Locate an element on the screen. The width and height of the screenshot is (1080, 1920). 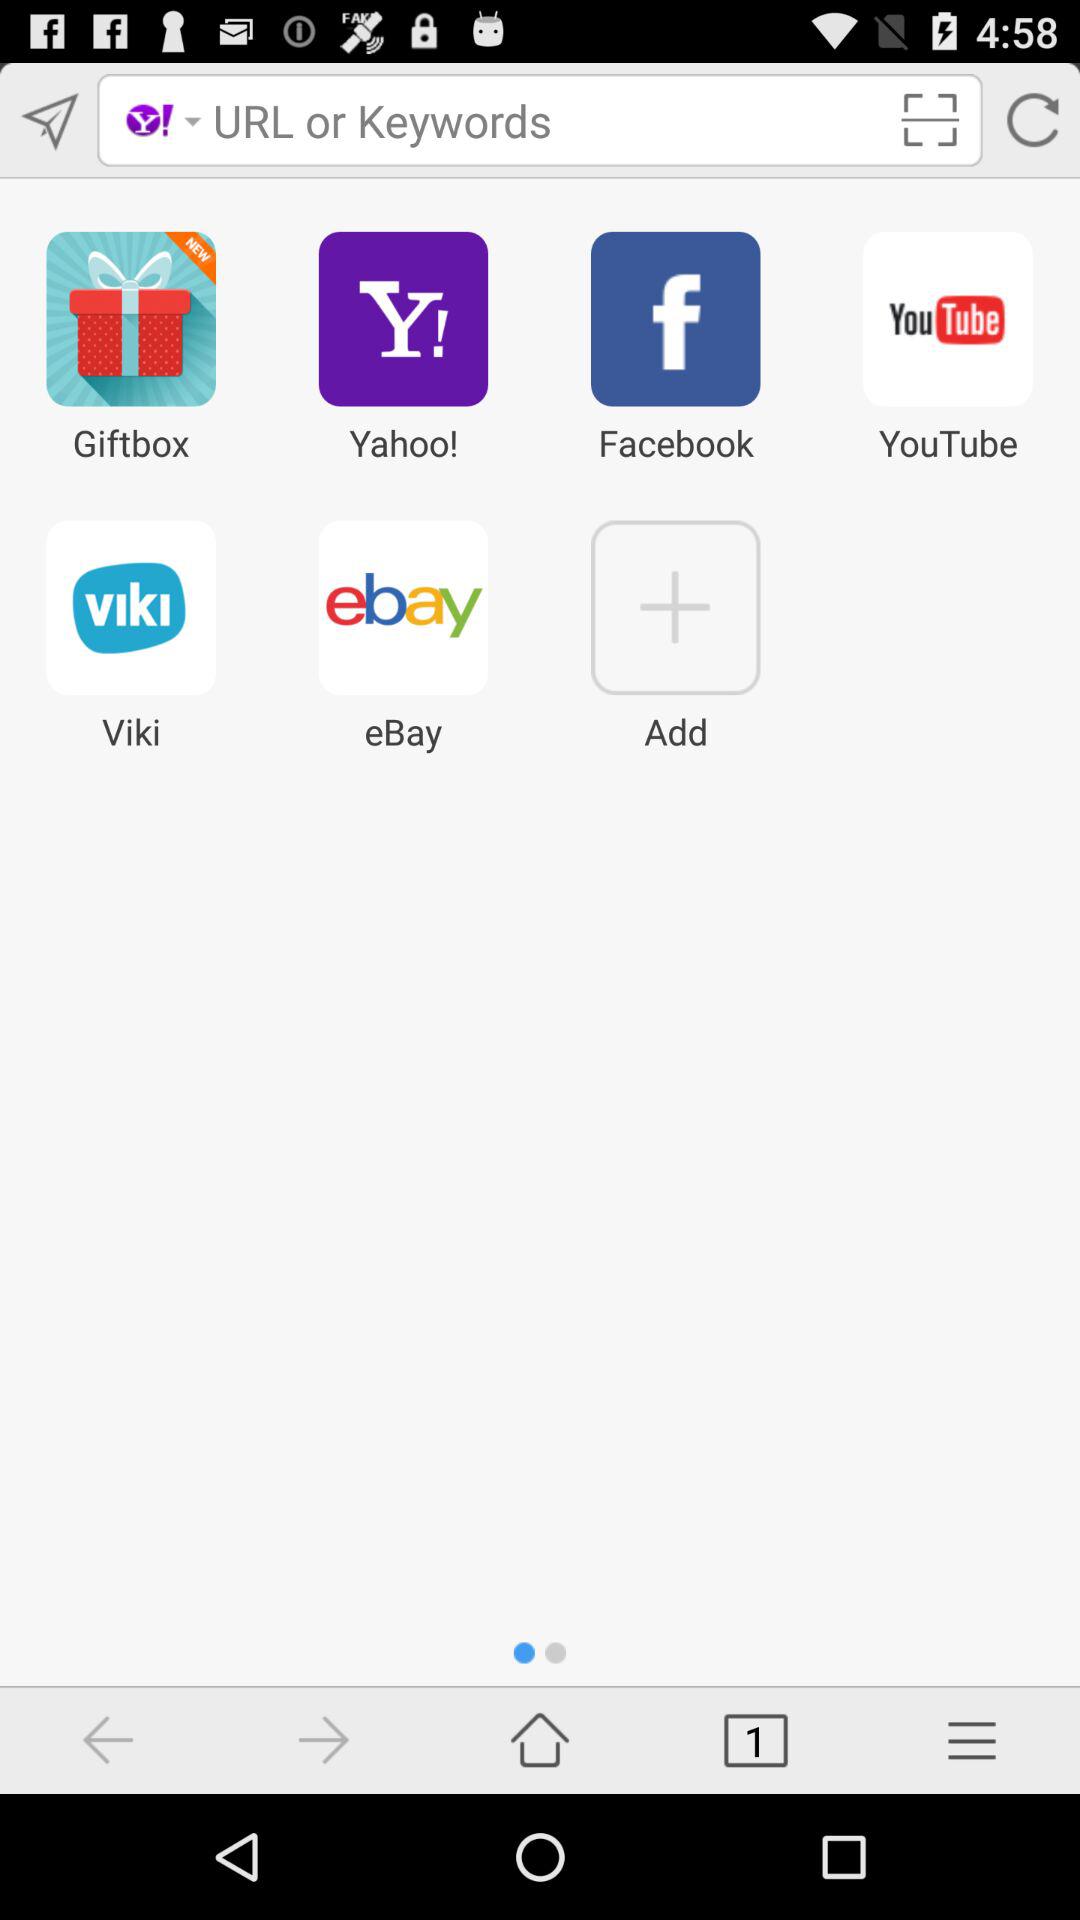
click on second button from bottom right corner of the page is located at coordinates (756, 1741).